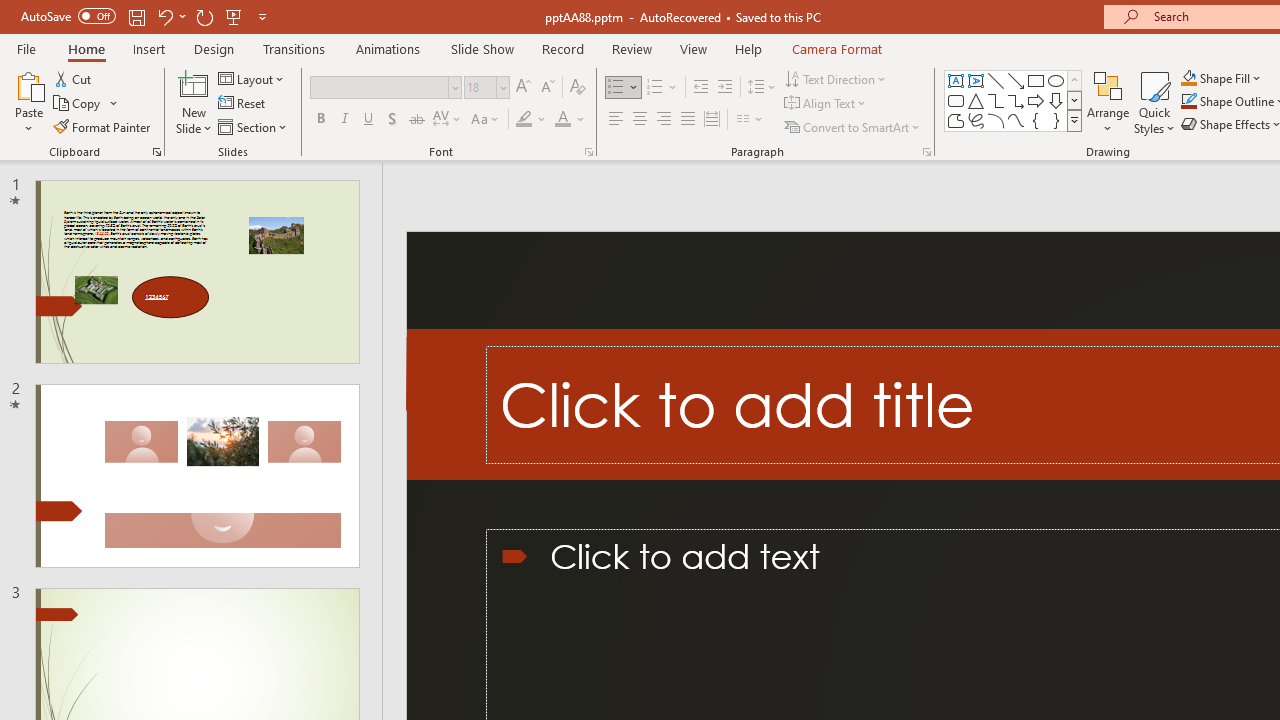 Image resolution: width=1280 pixels, height=720 pixels. I want to click on Numbering, so click(662, 88).